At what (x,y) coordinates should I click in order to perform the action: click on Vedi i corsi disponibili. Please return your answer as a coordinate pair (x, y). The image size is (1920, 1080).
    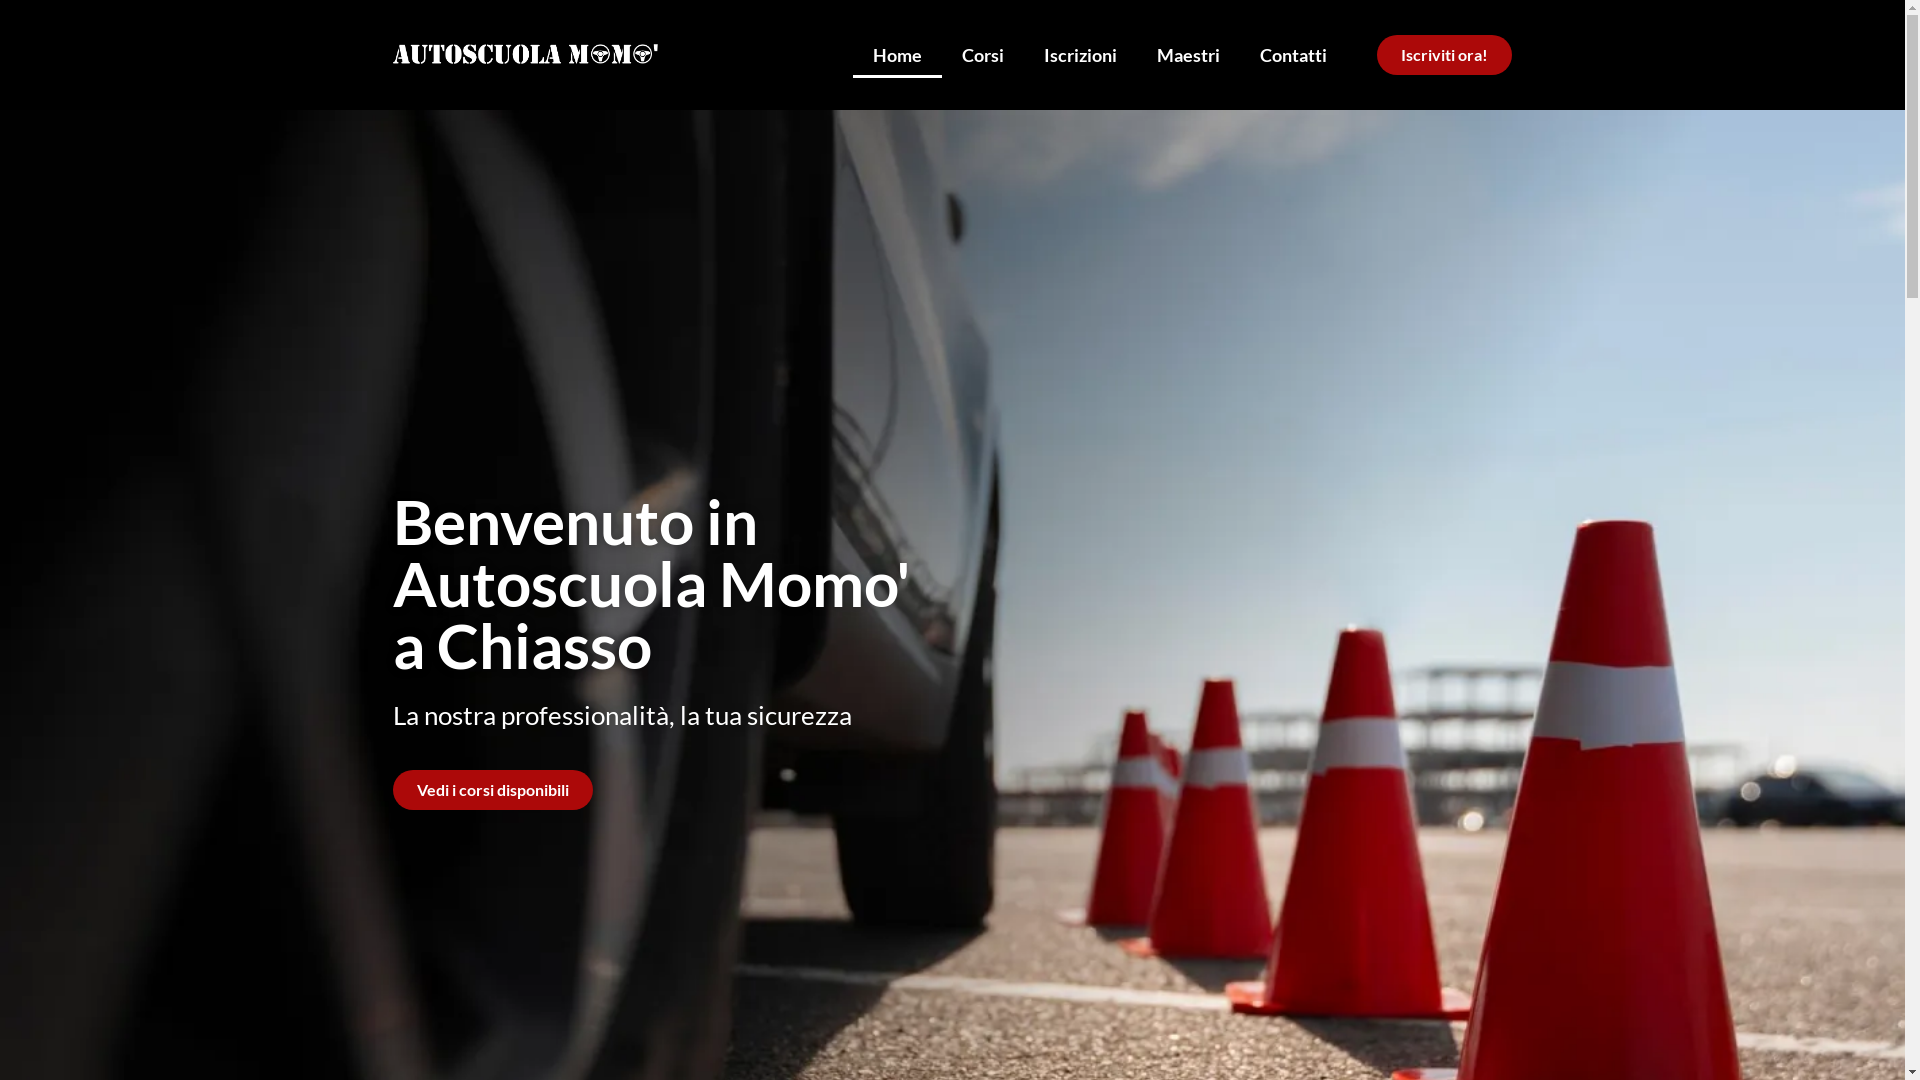
    Looking at the image, I should click on (492, 790).